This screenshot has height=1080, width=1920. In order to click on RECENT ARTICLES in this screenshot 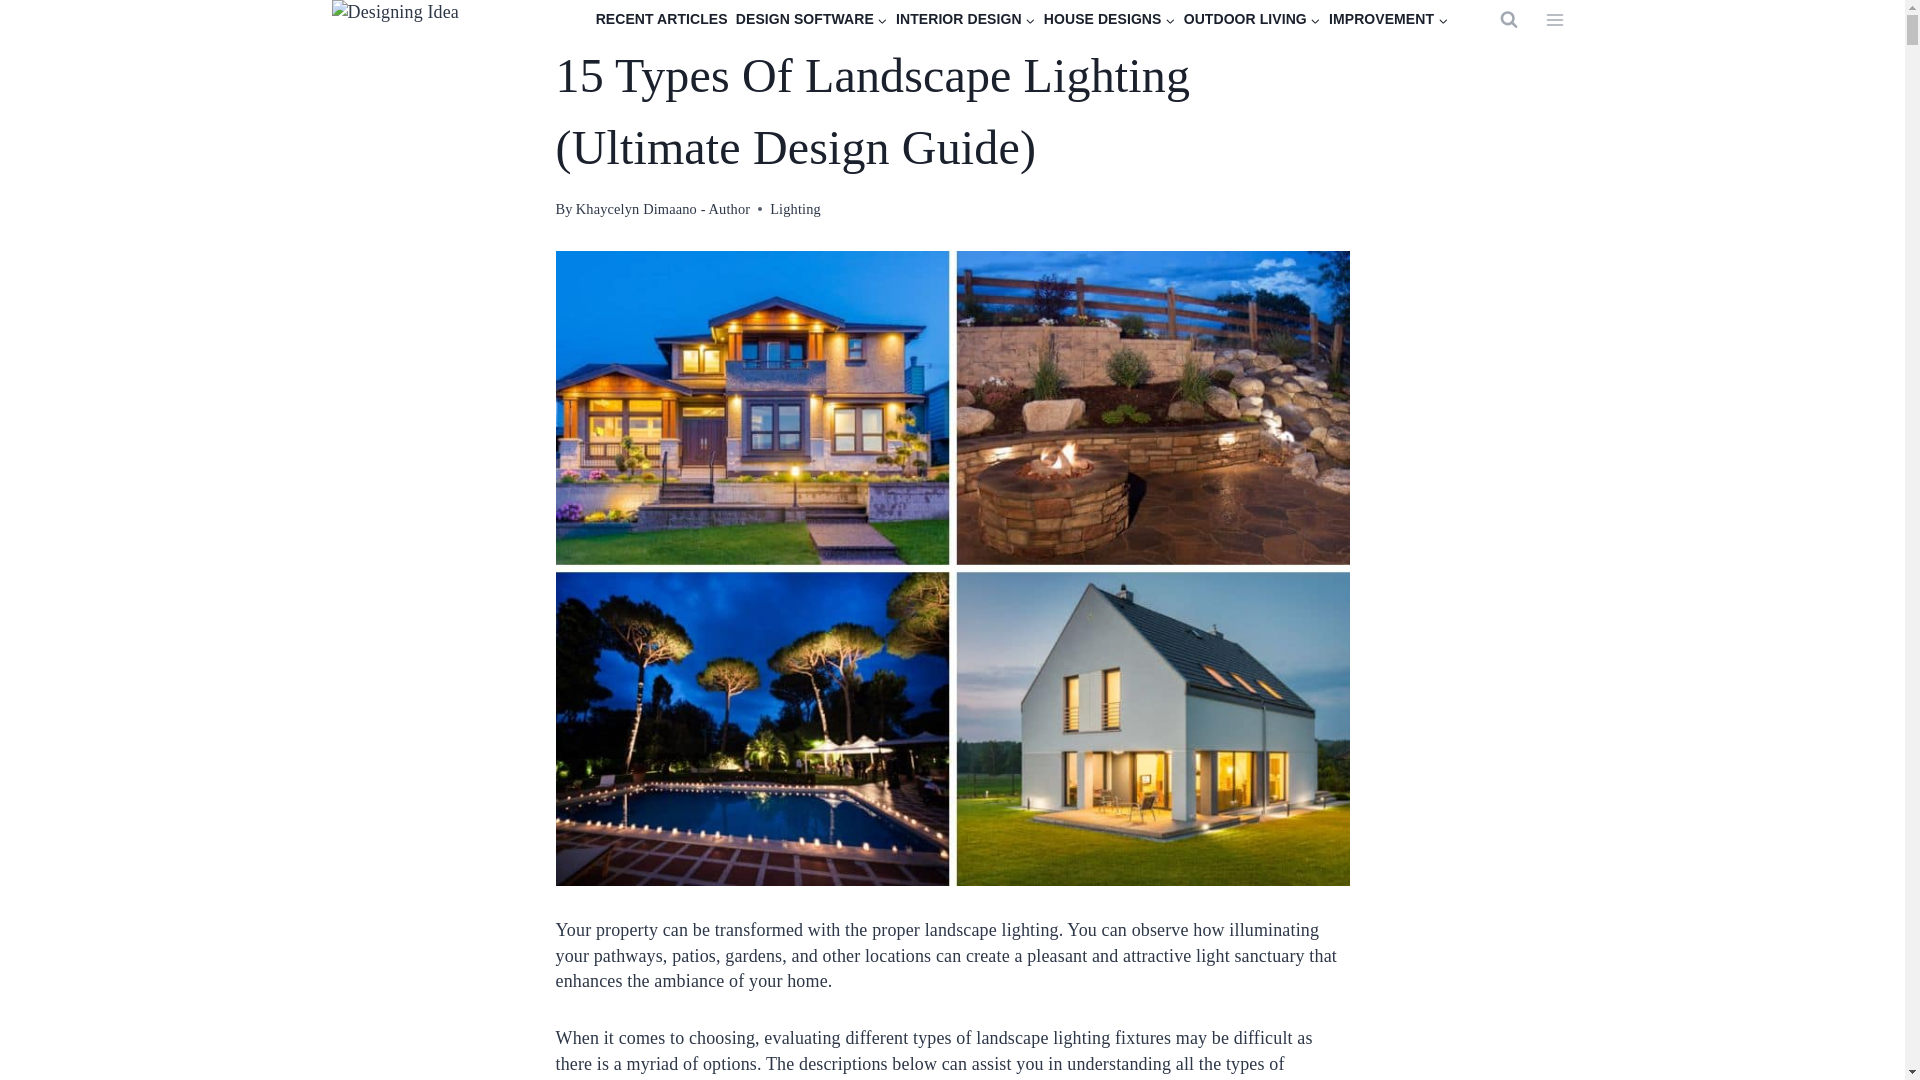, I will do `click(661, 20)`.